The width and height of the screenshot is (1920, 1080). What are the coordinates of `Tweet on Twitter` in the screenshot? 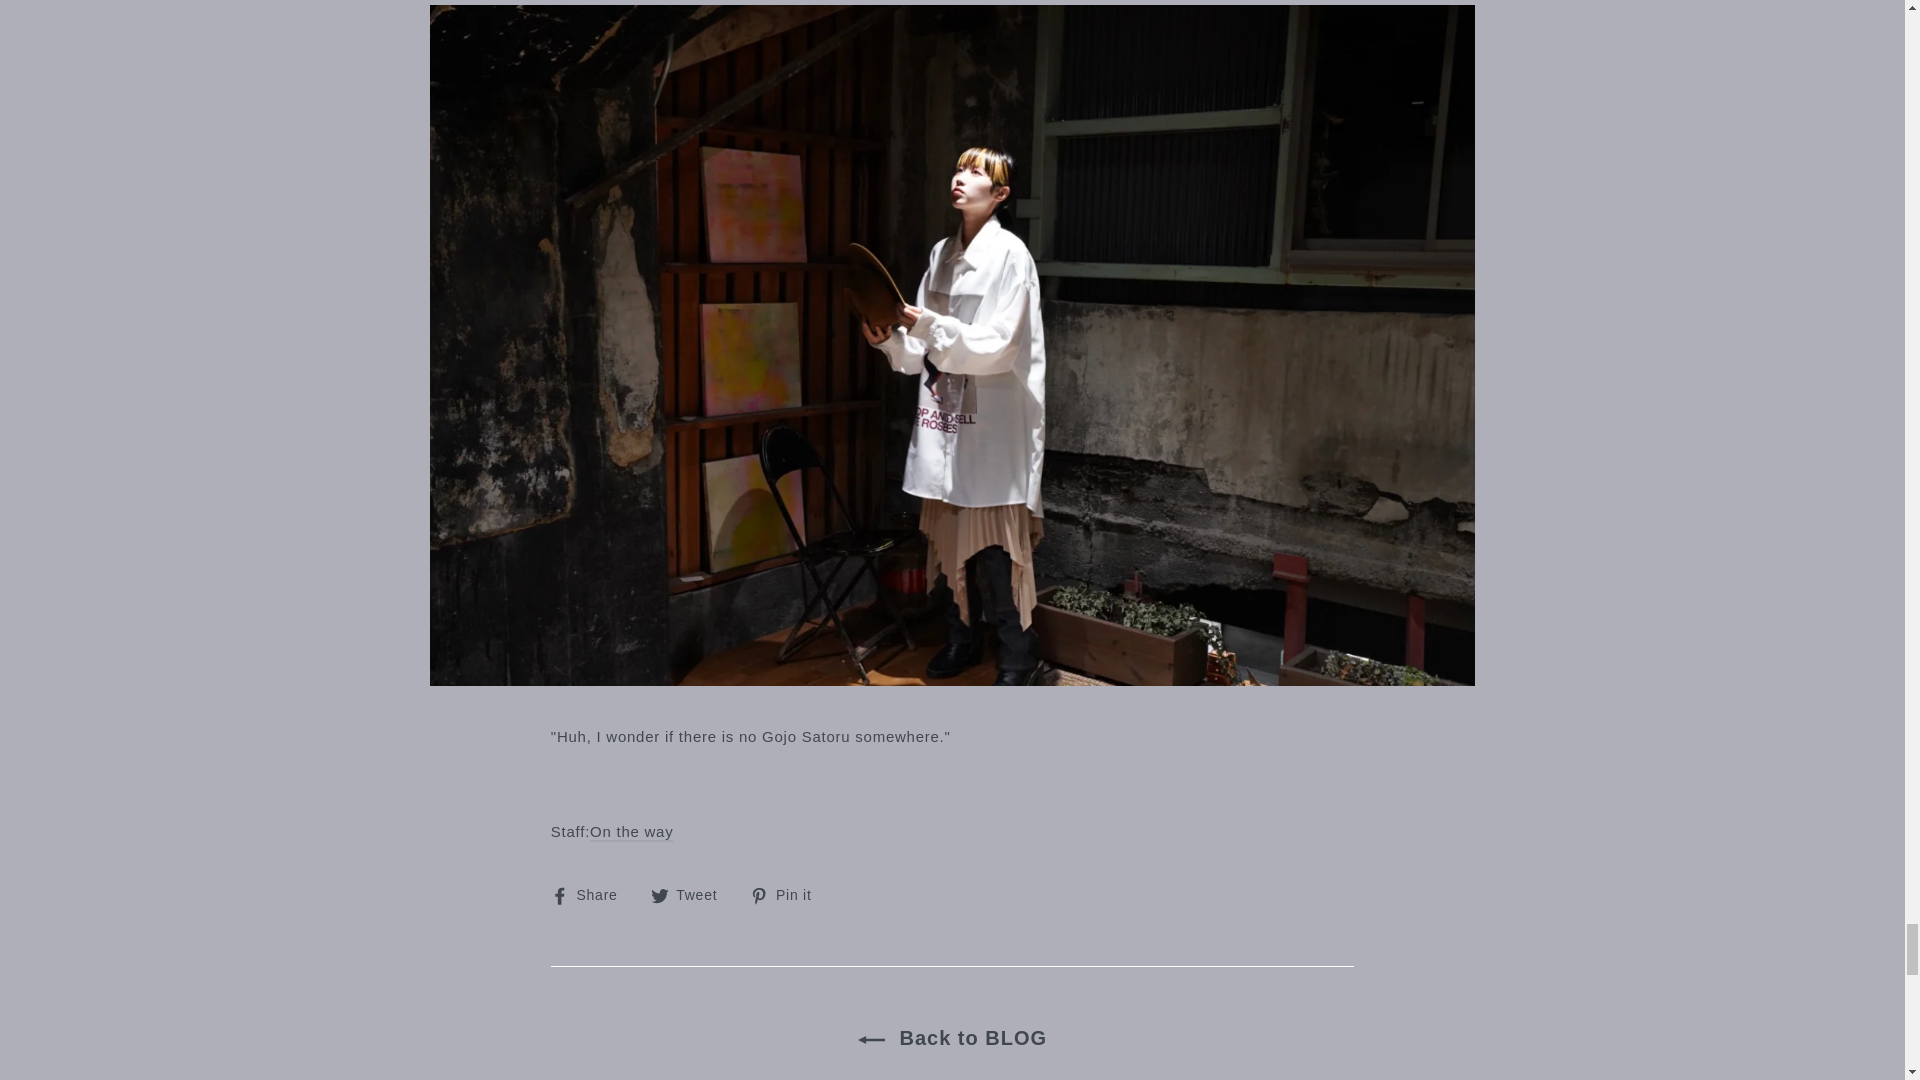 It's located at (692, 895).